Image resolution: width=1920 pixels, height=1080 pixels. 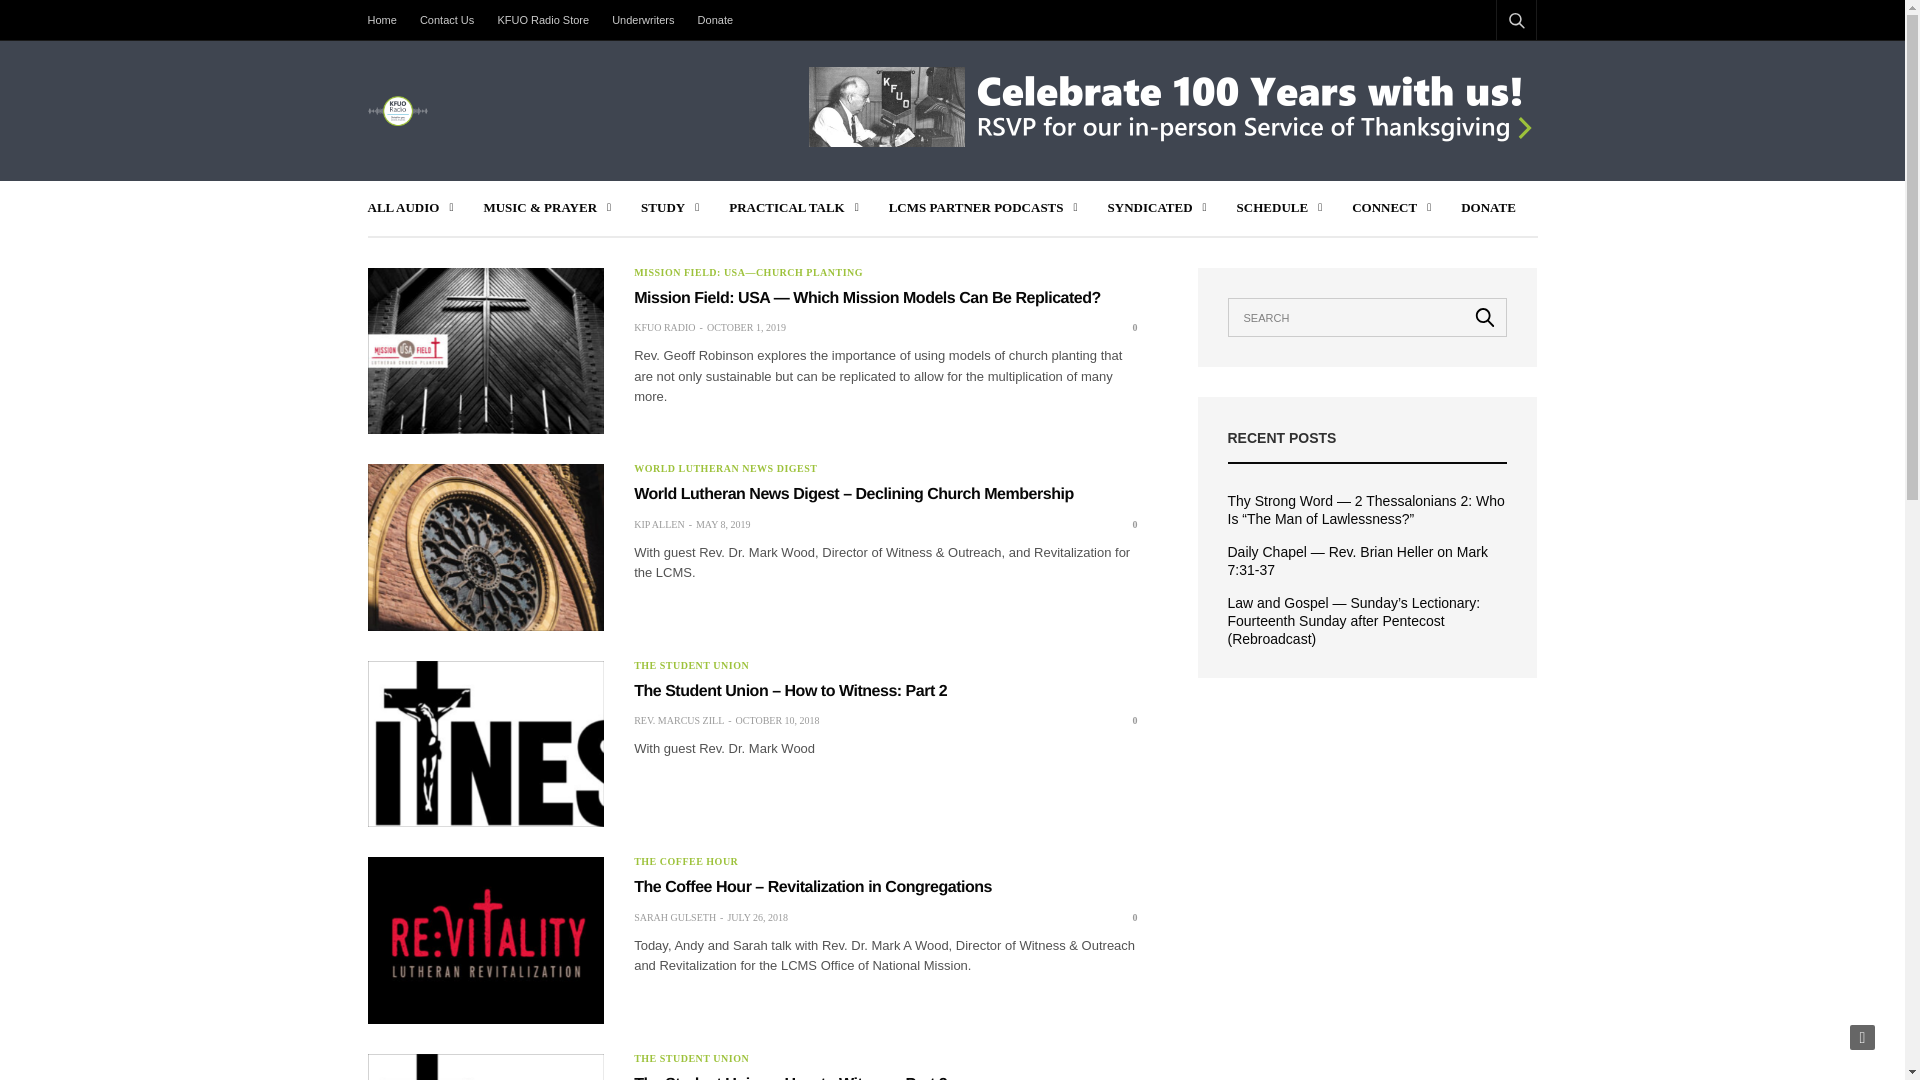 What do you see at coordinates (388, 20) in the screenshot?
I see `Home` at bounding box center [388, 20].